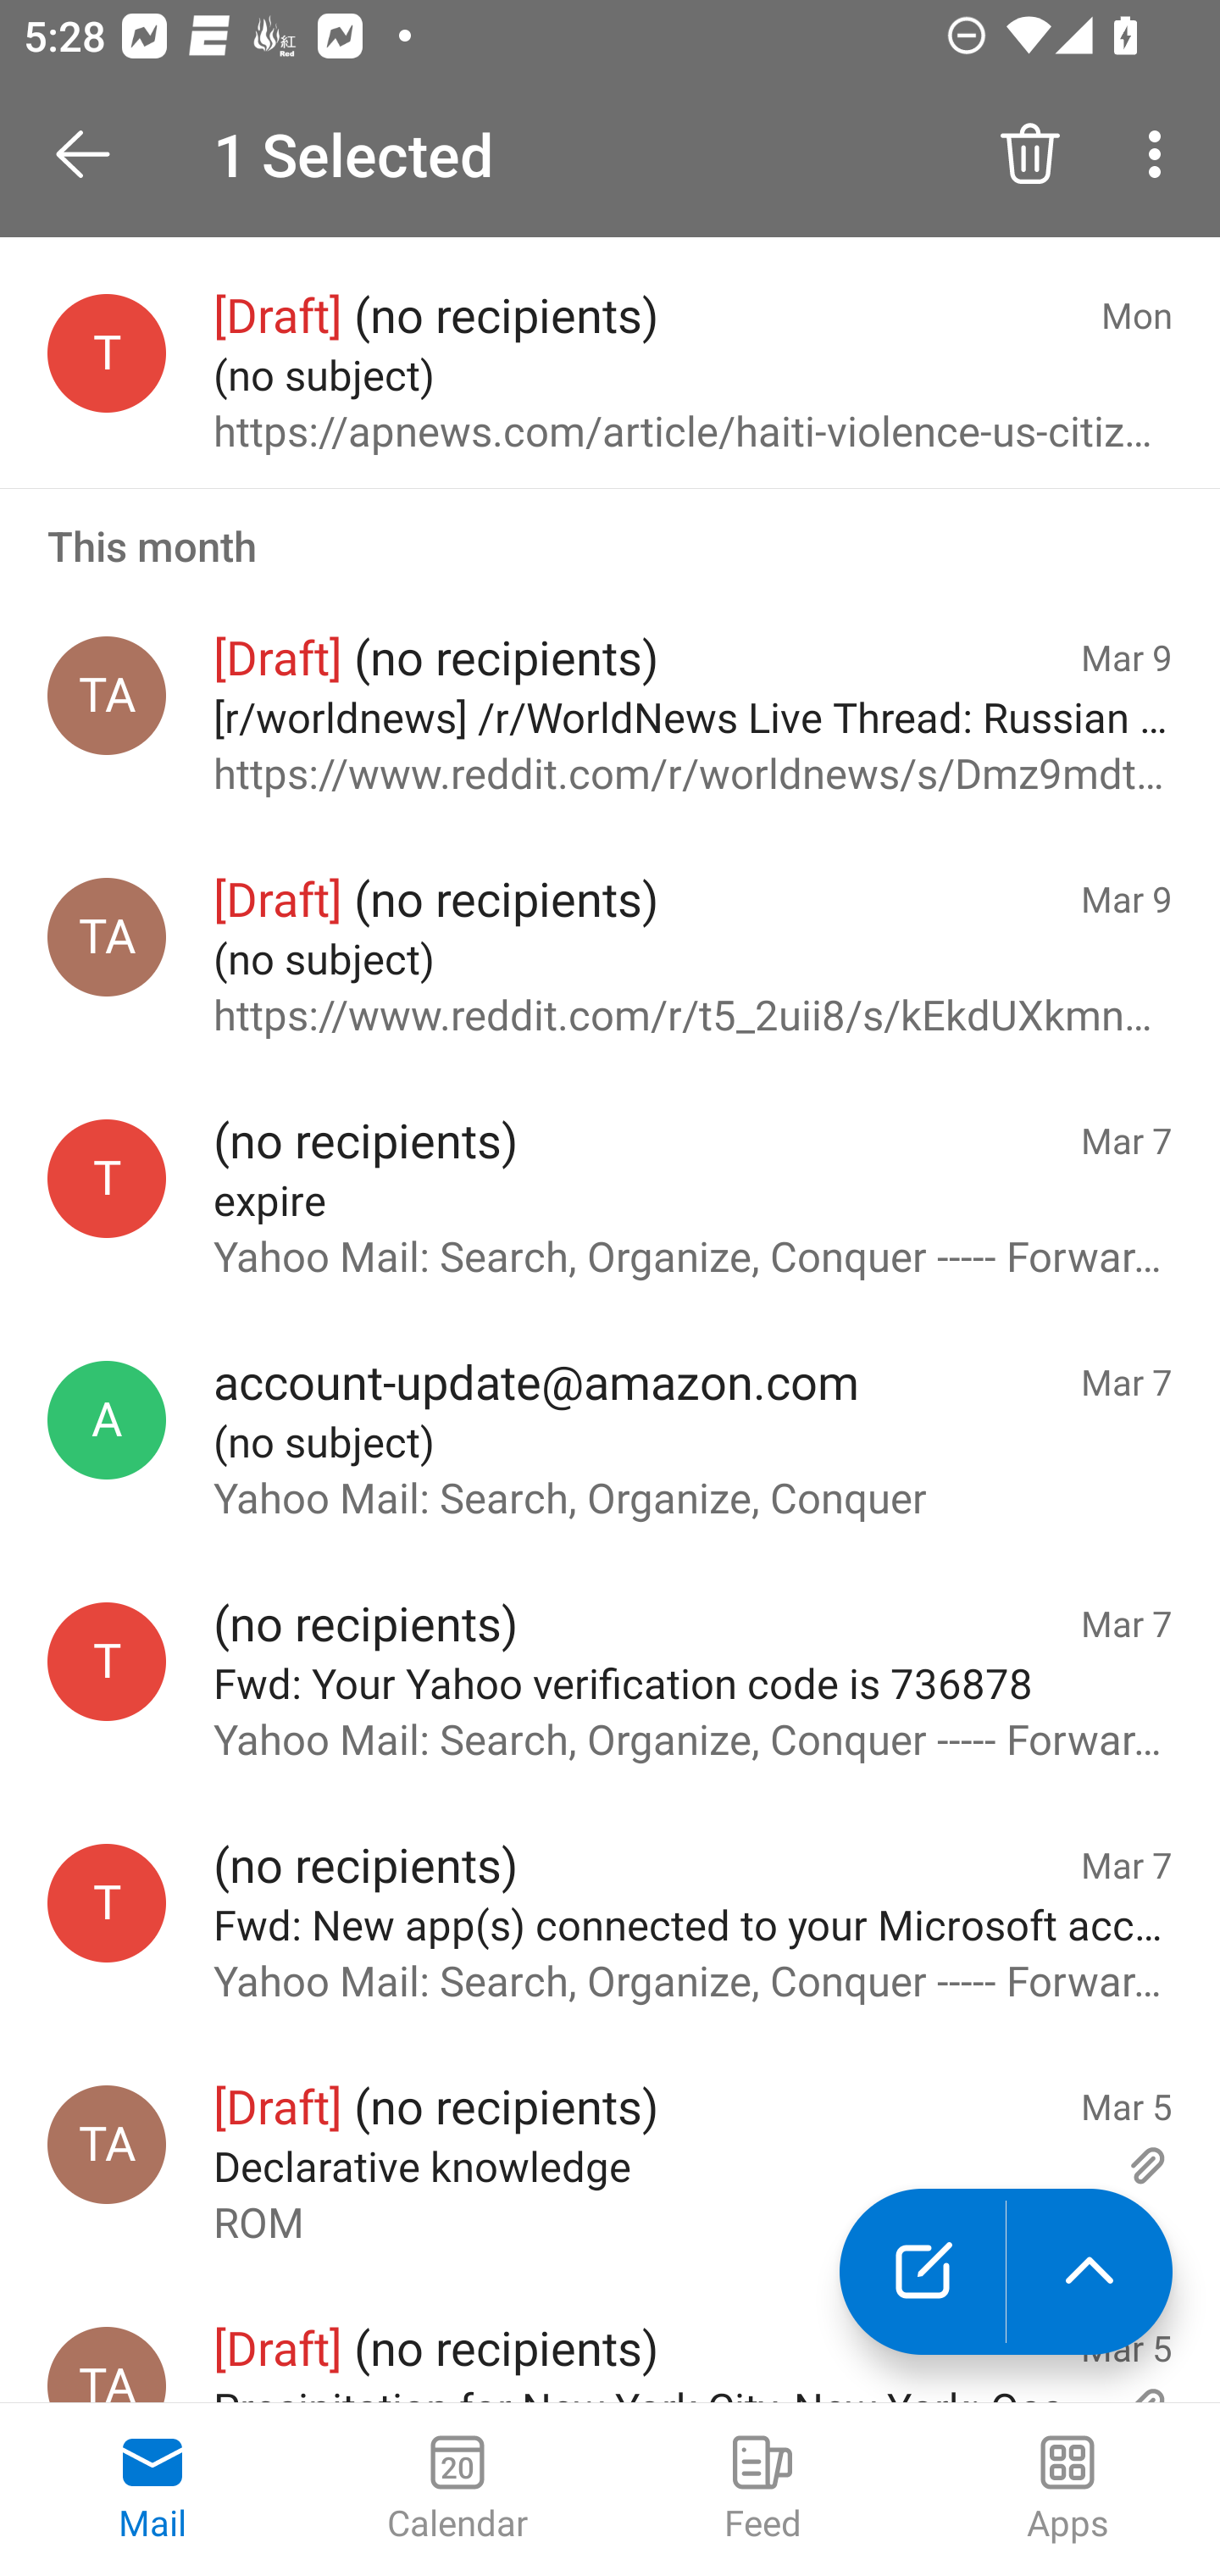  I want to click on Feed, so click(762, 2490).